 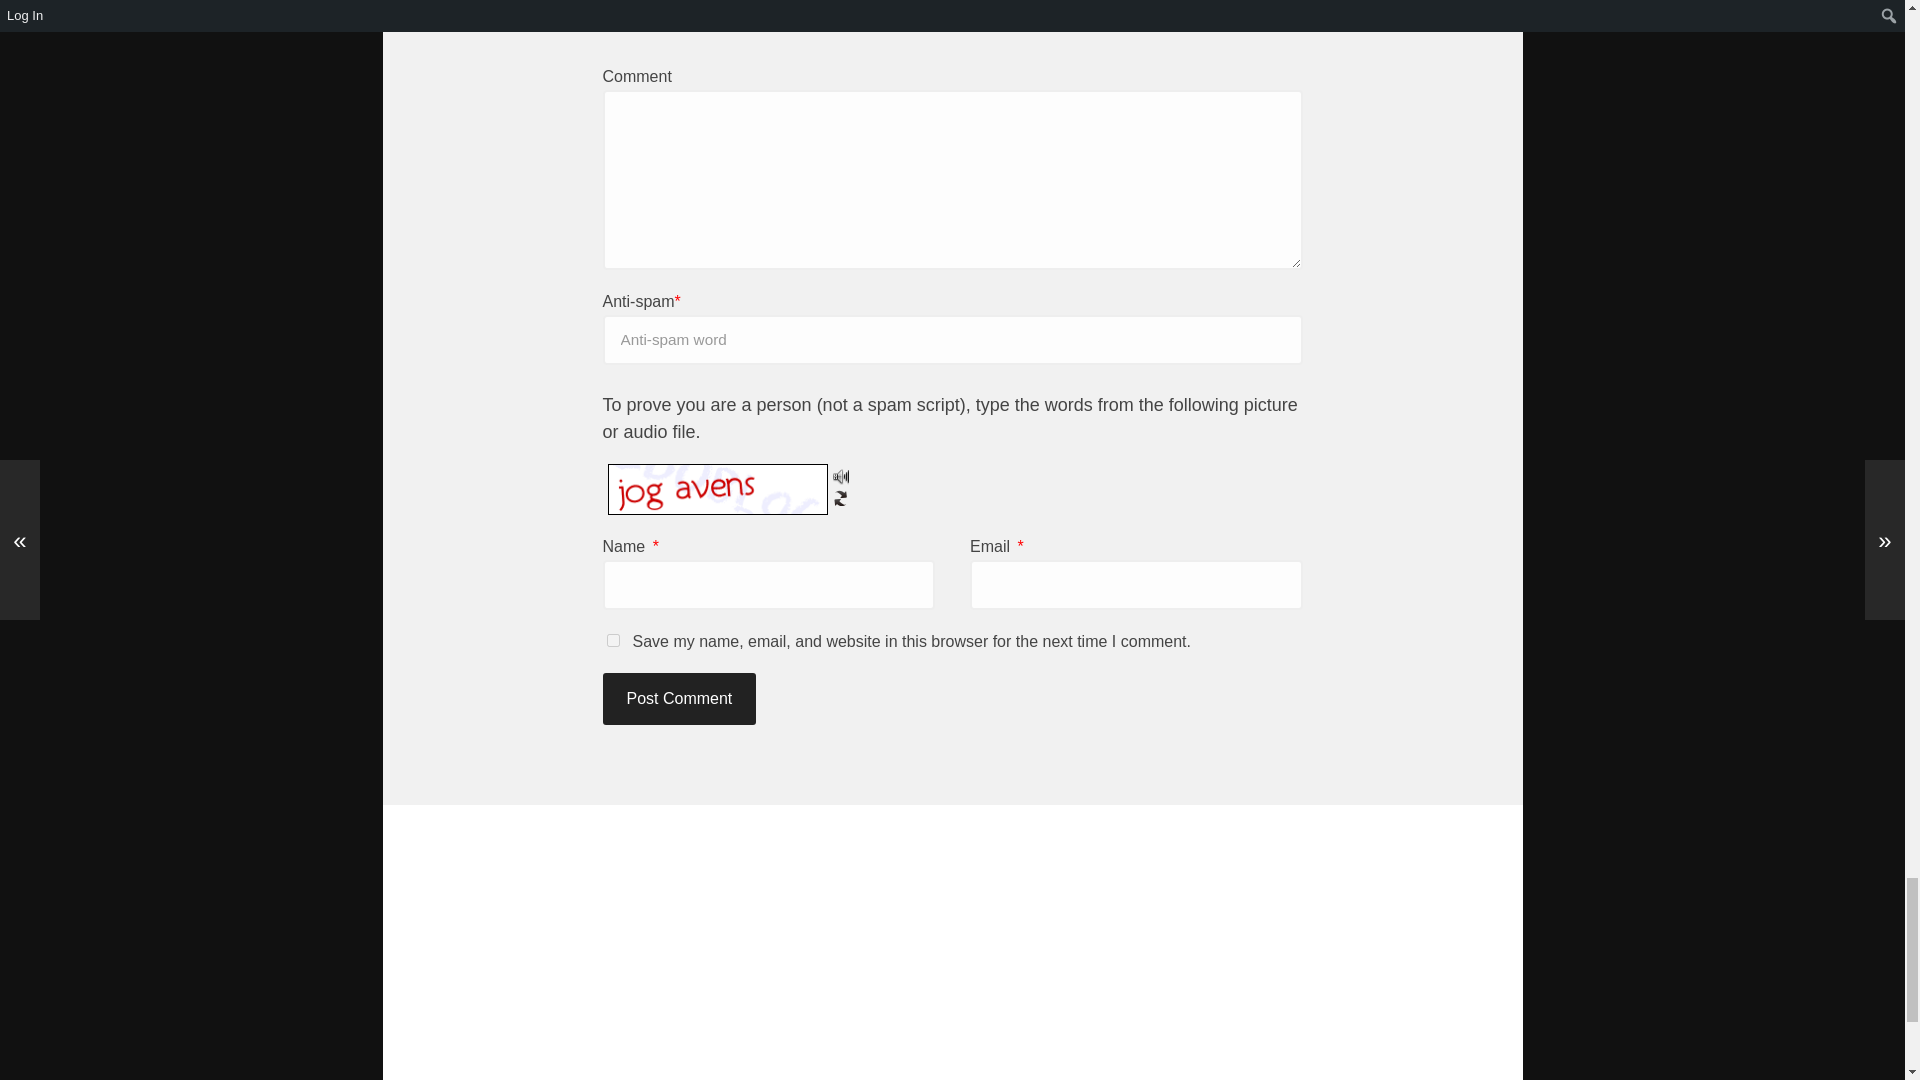 I want to click on Listen, so click(x=840, y=476).